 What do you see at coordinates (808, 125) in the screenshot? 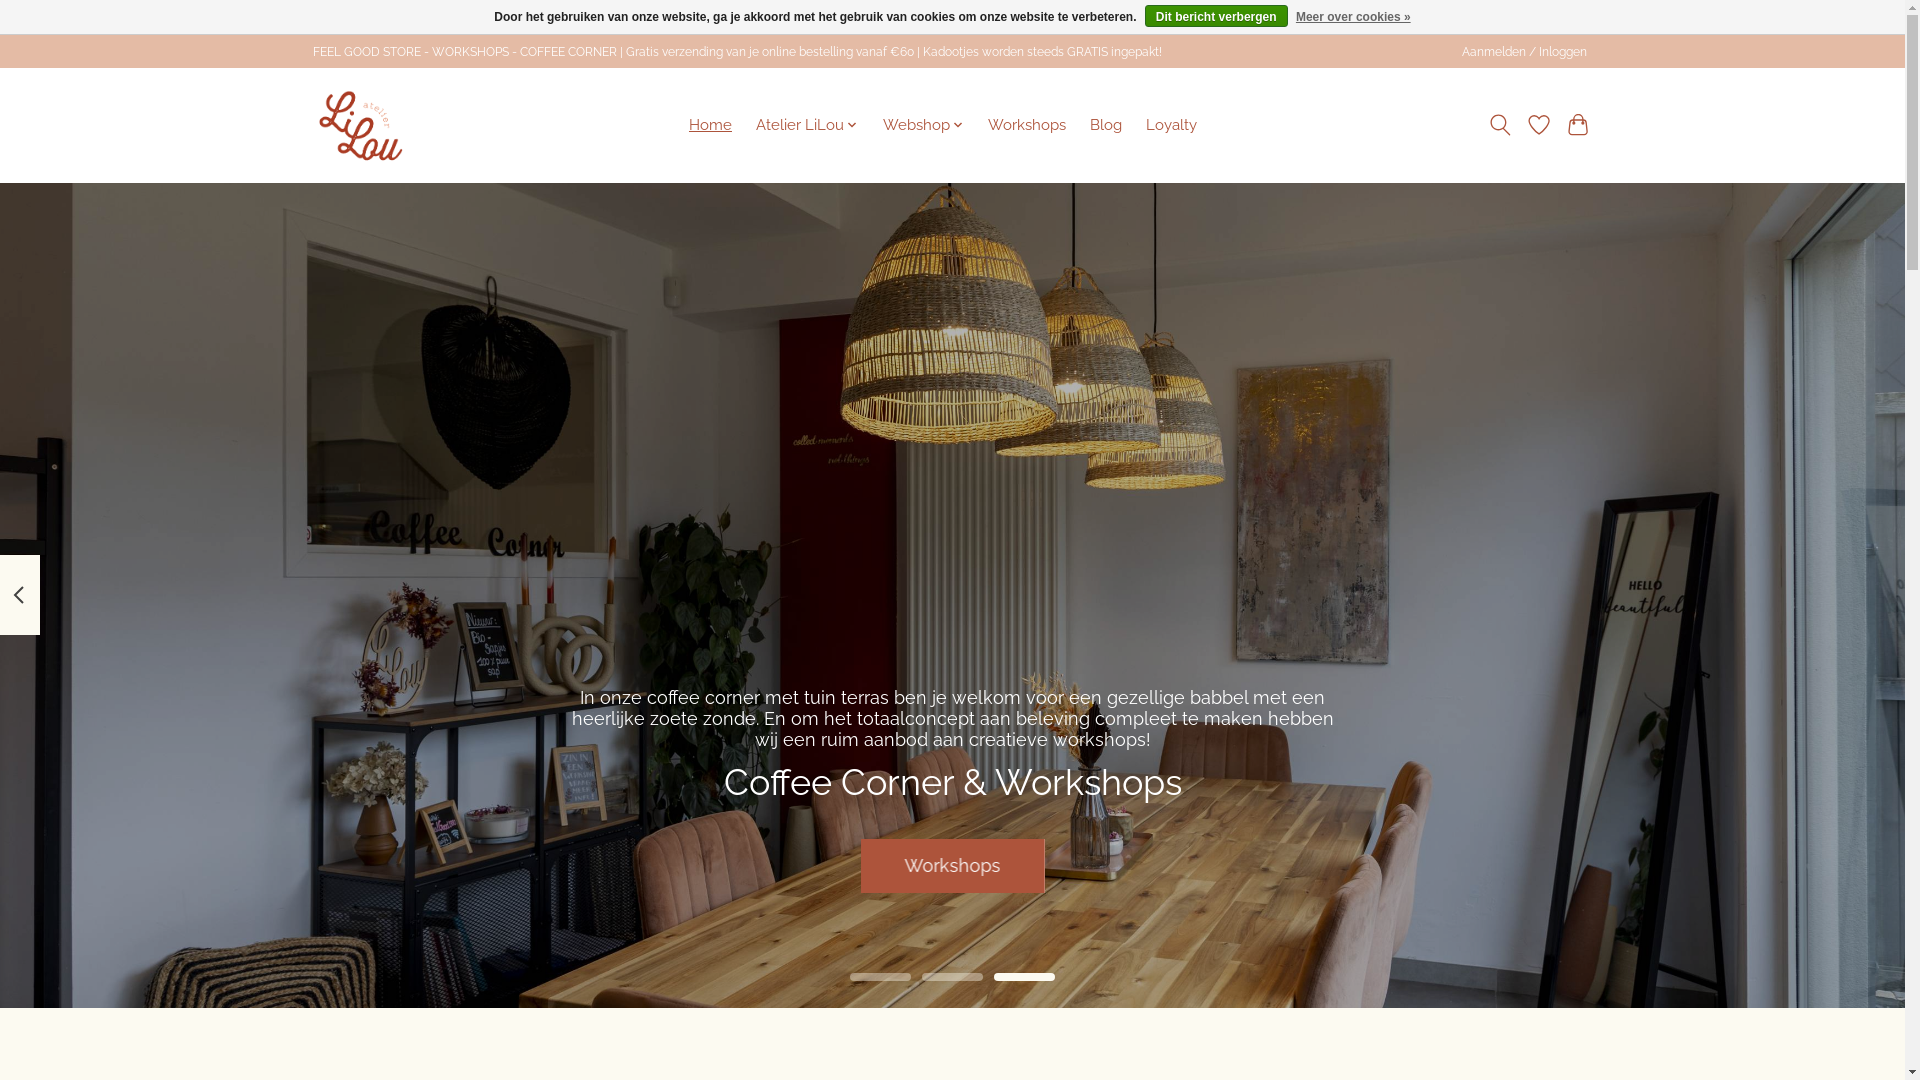
I see `Atelier LiLou` at bounding box center [808, 125].